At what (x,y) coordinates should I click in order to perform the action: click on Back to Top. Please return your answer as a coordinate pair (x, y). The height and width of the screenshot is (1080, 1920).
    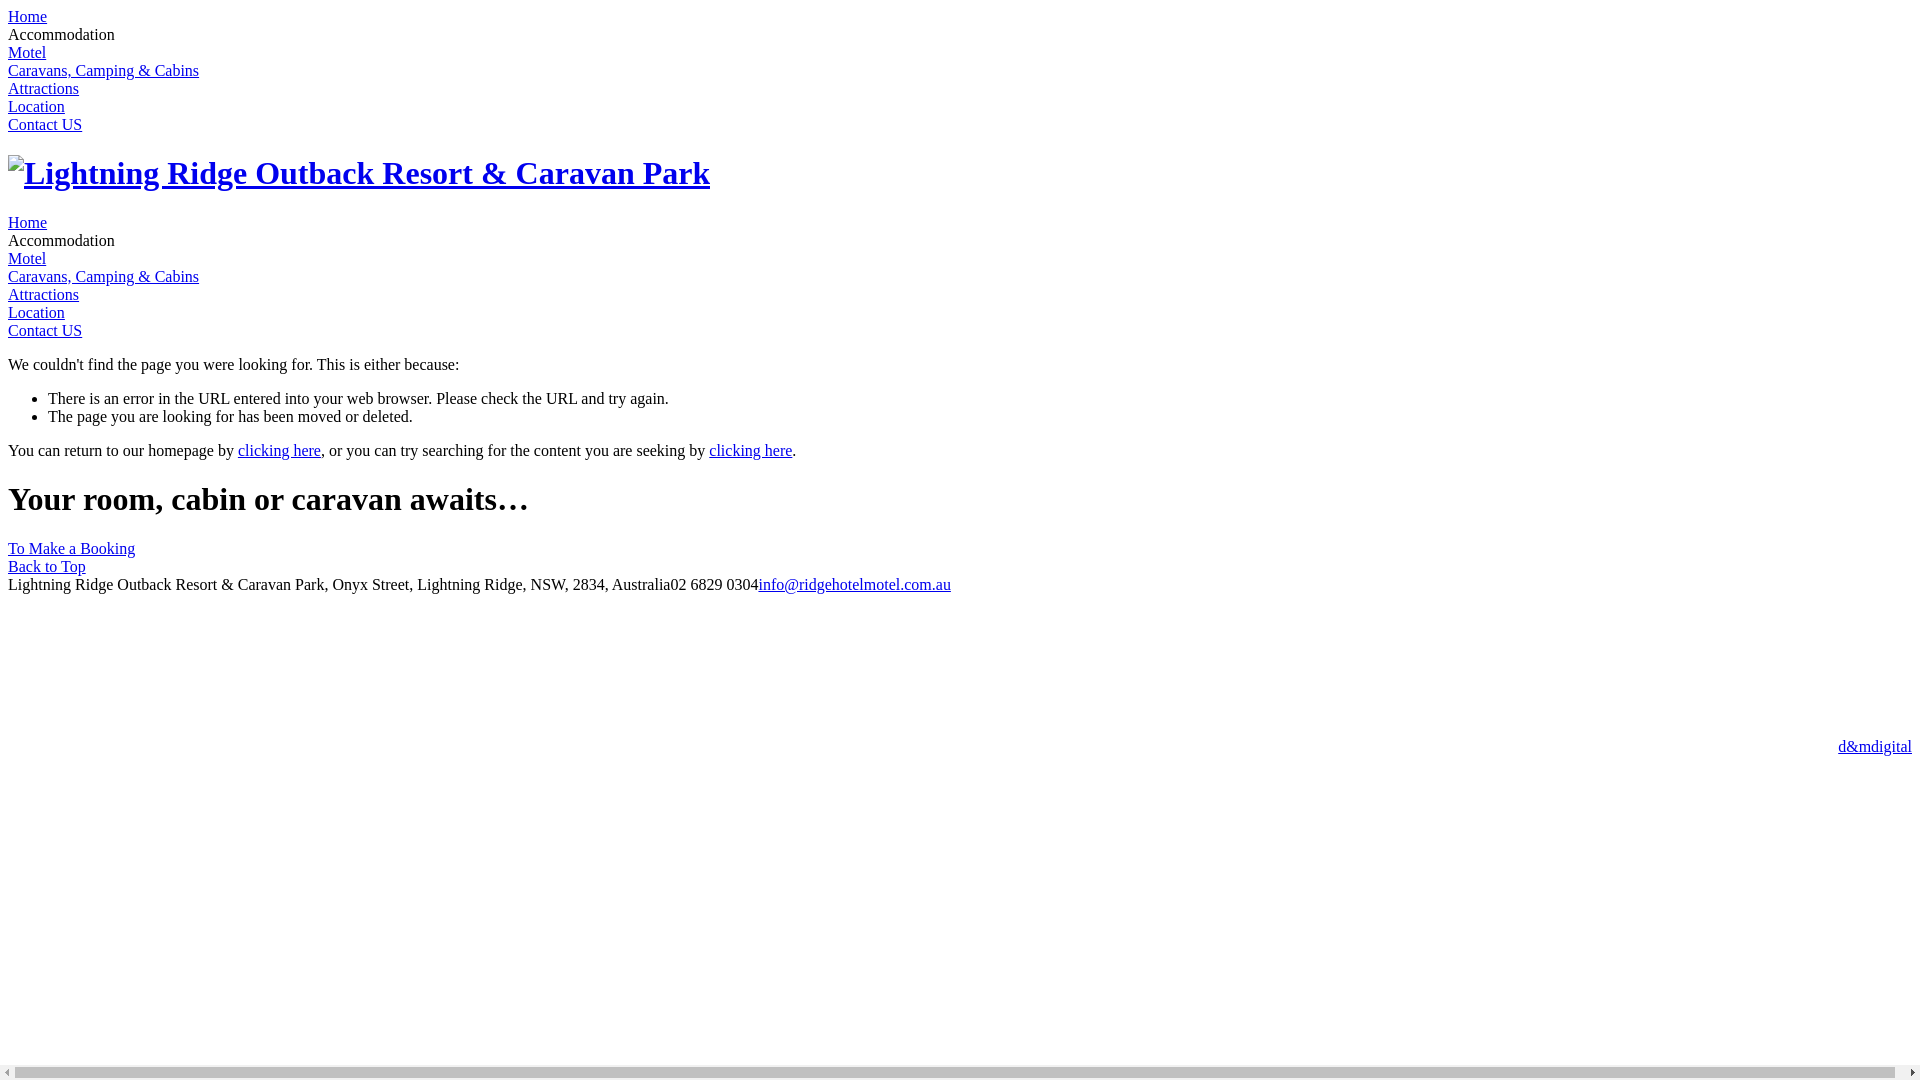
    Looking at the image, I should click on (47, 566).